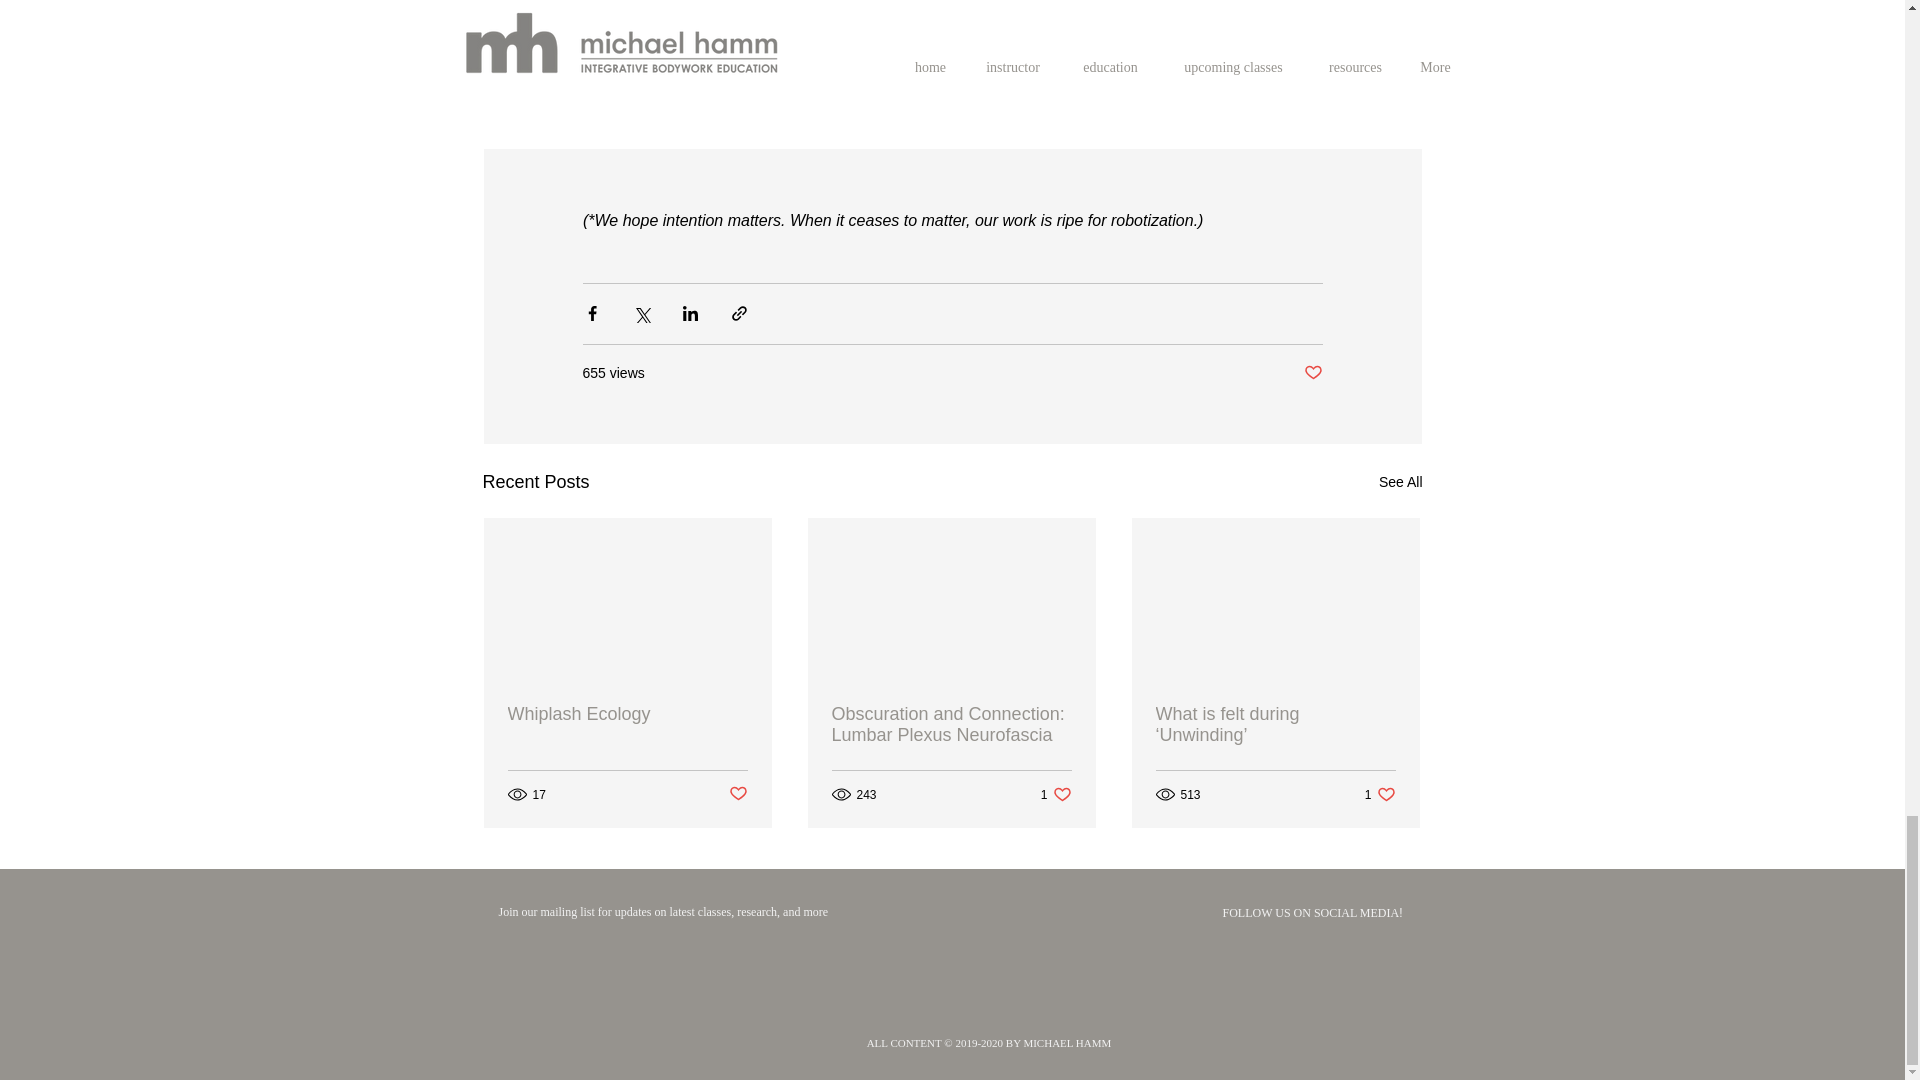 The image size is (1920, 1080). I want to click on Post not marked as liked, so click(628, 714).